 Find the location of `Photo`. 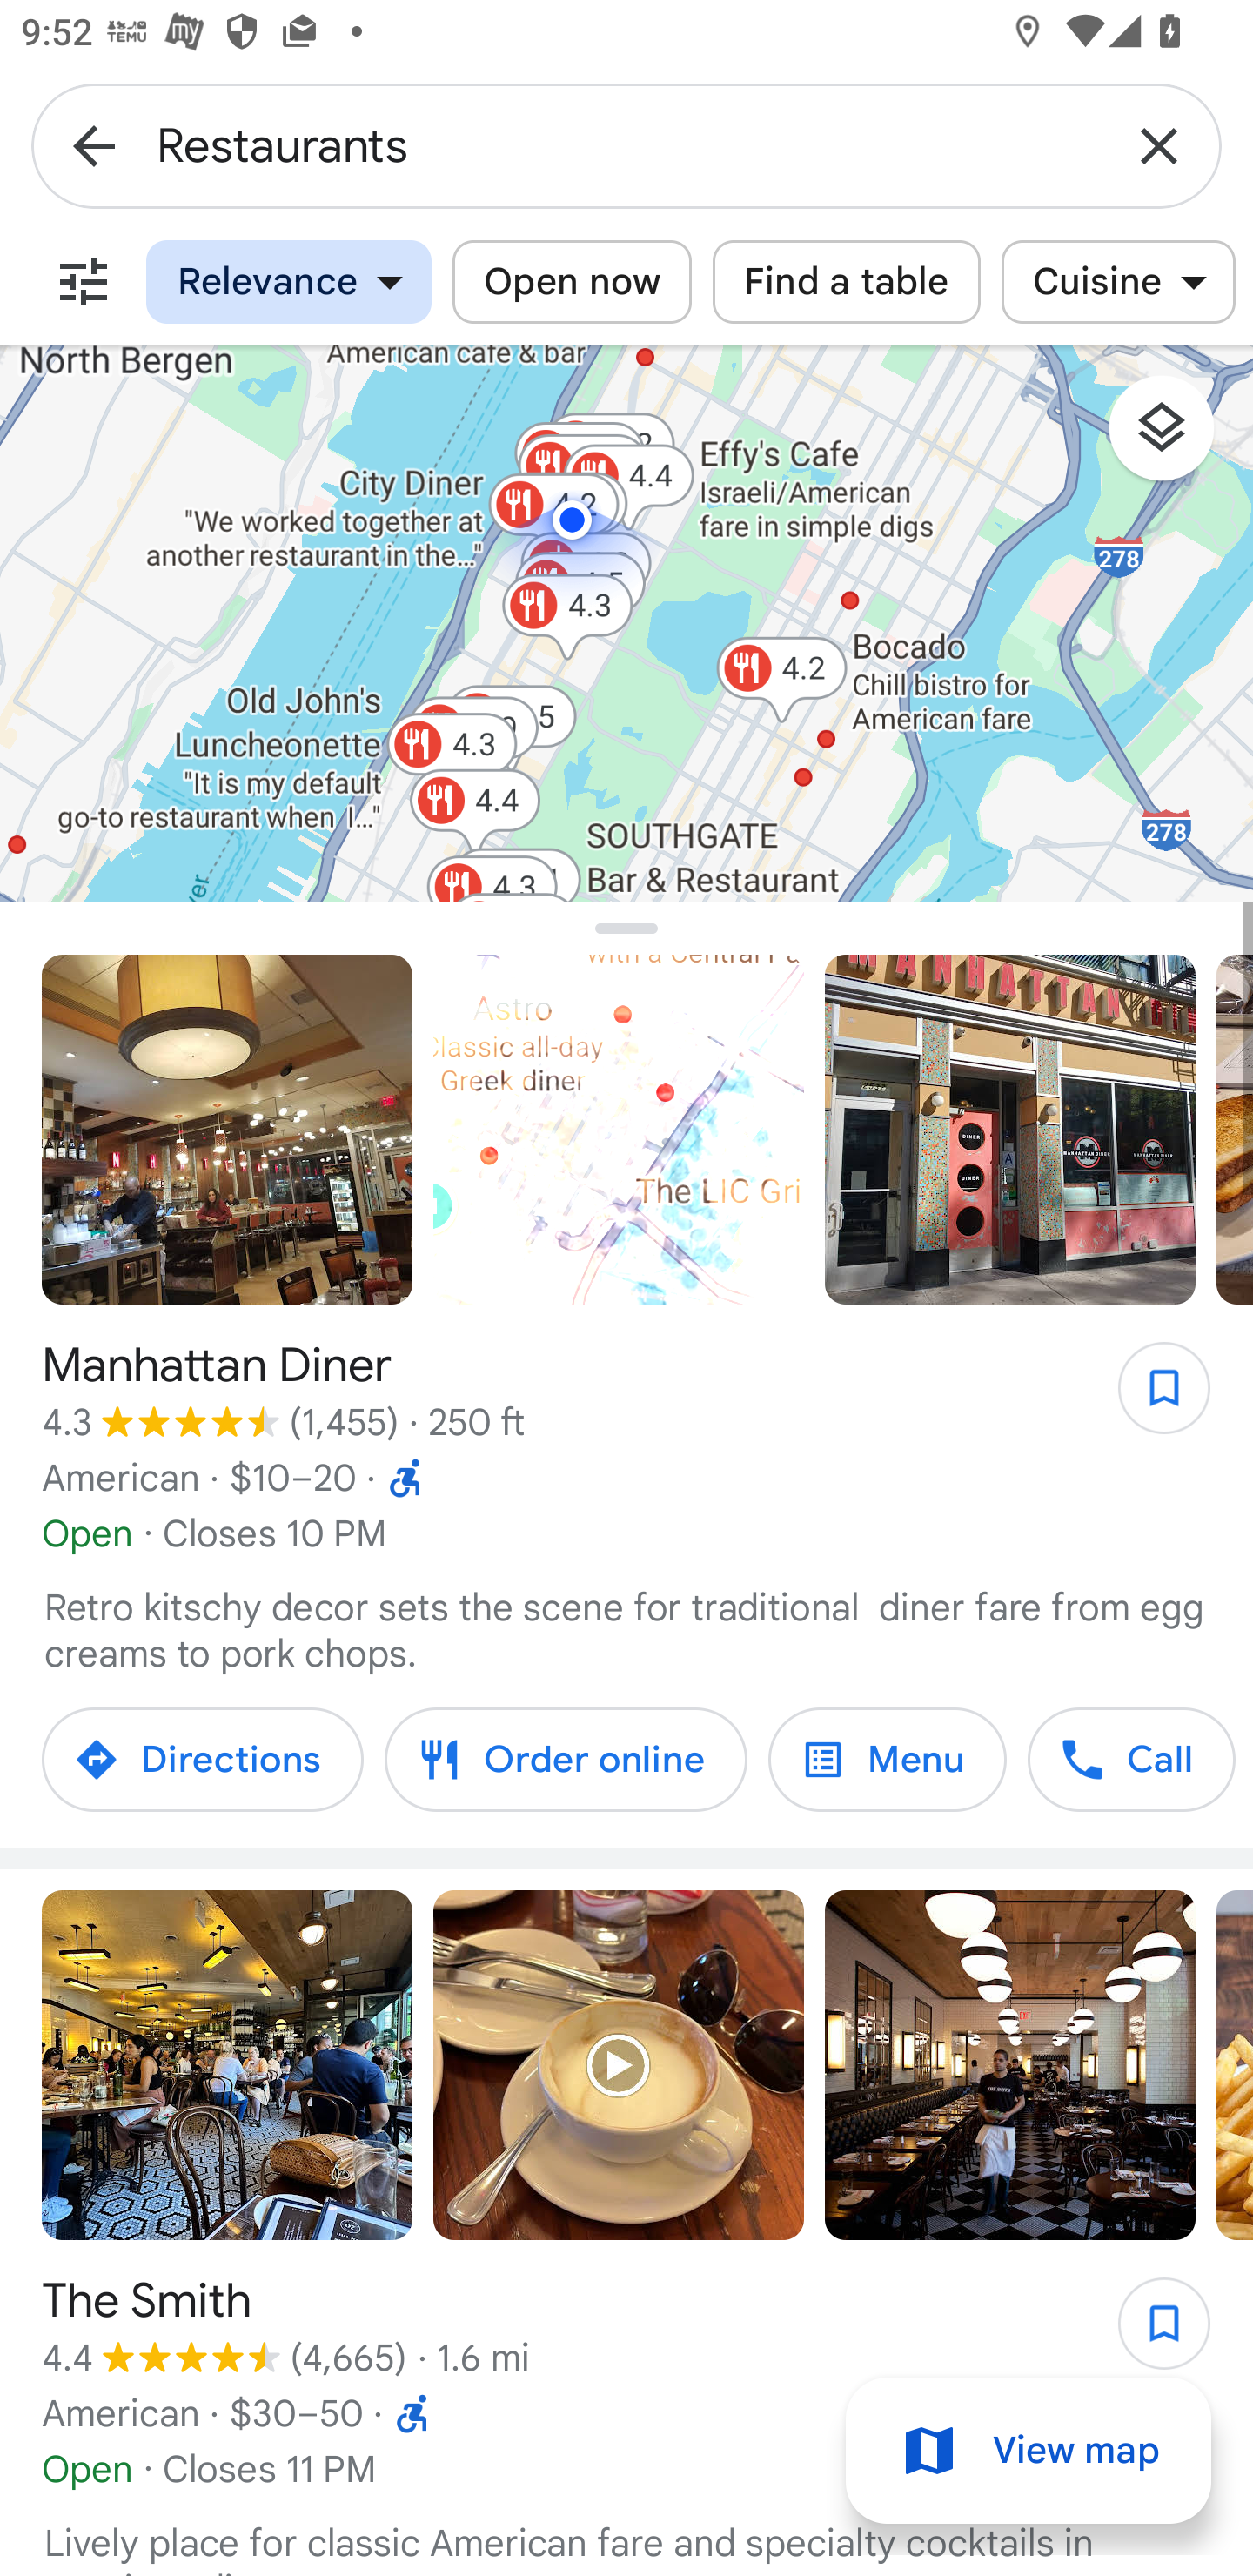

Photo is located at coordinates (1009, 1130).